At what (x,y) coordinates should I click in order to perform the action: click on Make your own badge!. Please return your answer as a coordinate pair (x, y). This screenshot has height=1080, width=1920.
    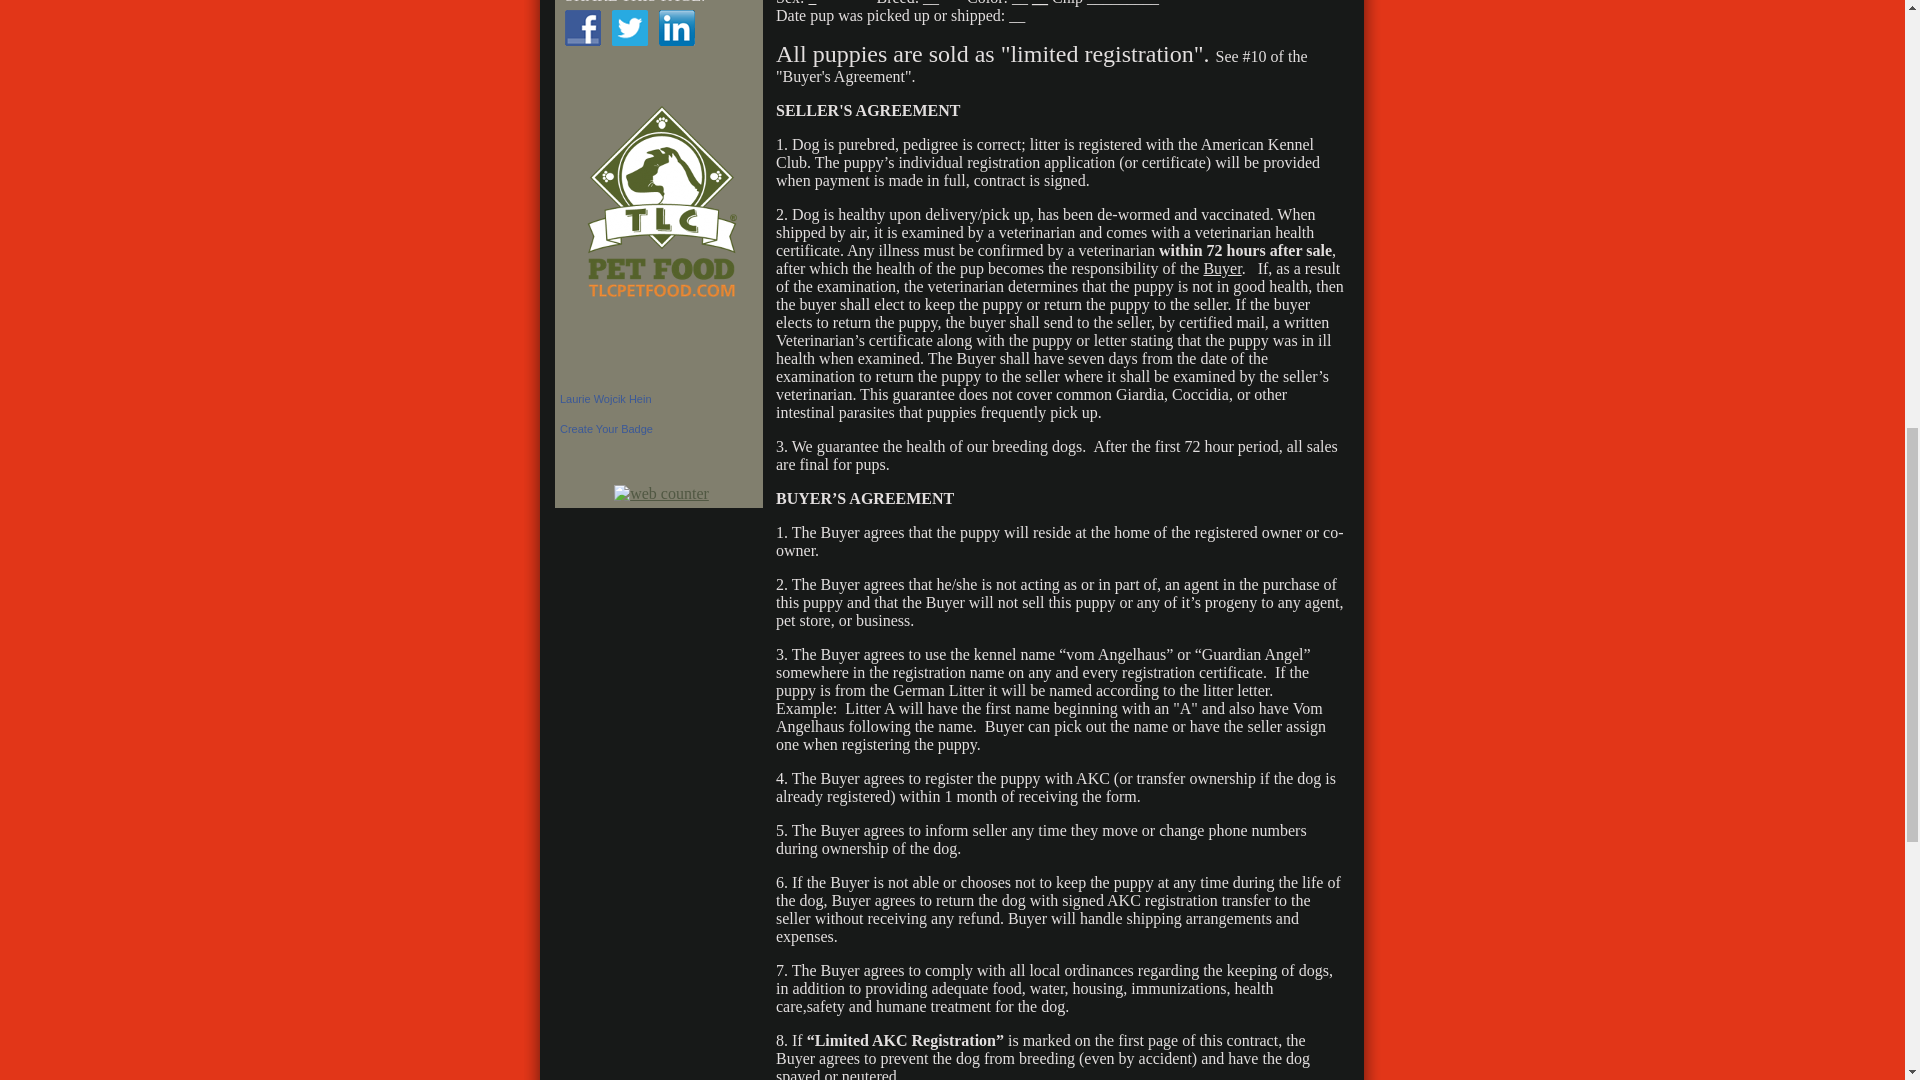
    Looking at the image, I should click on (606, 429).